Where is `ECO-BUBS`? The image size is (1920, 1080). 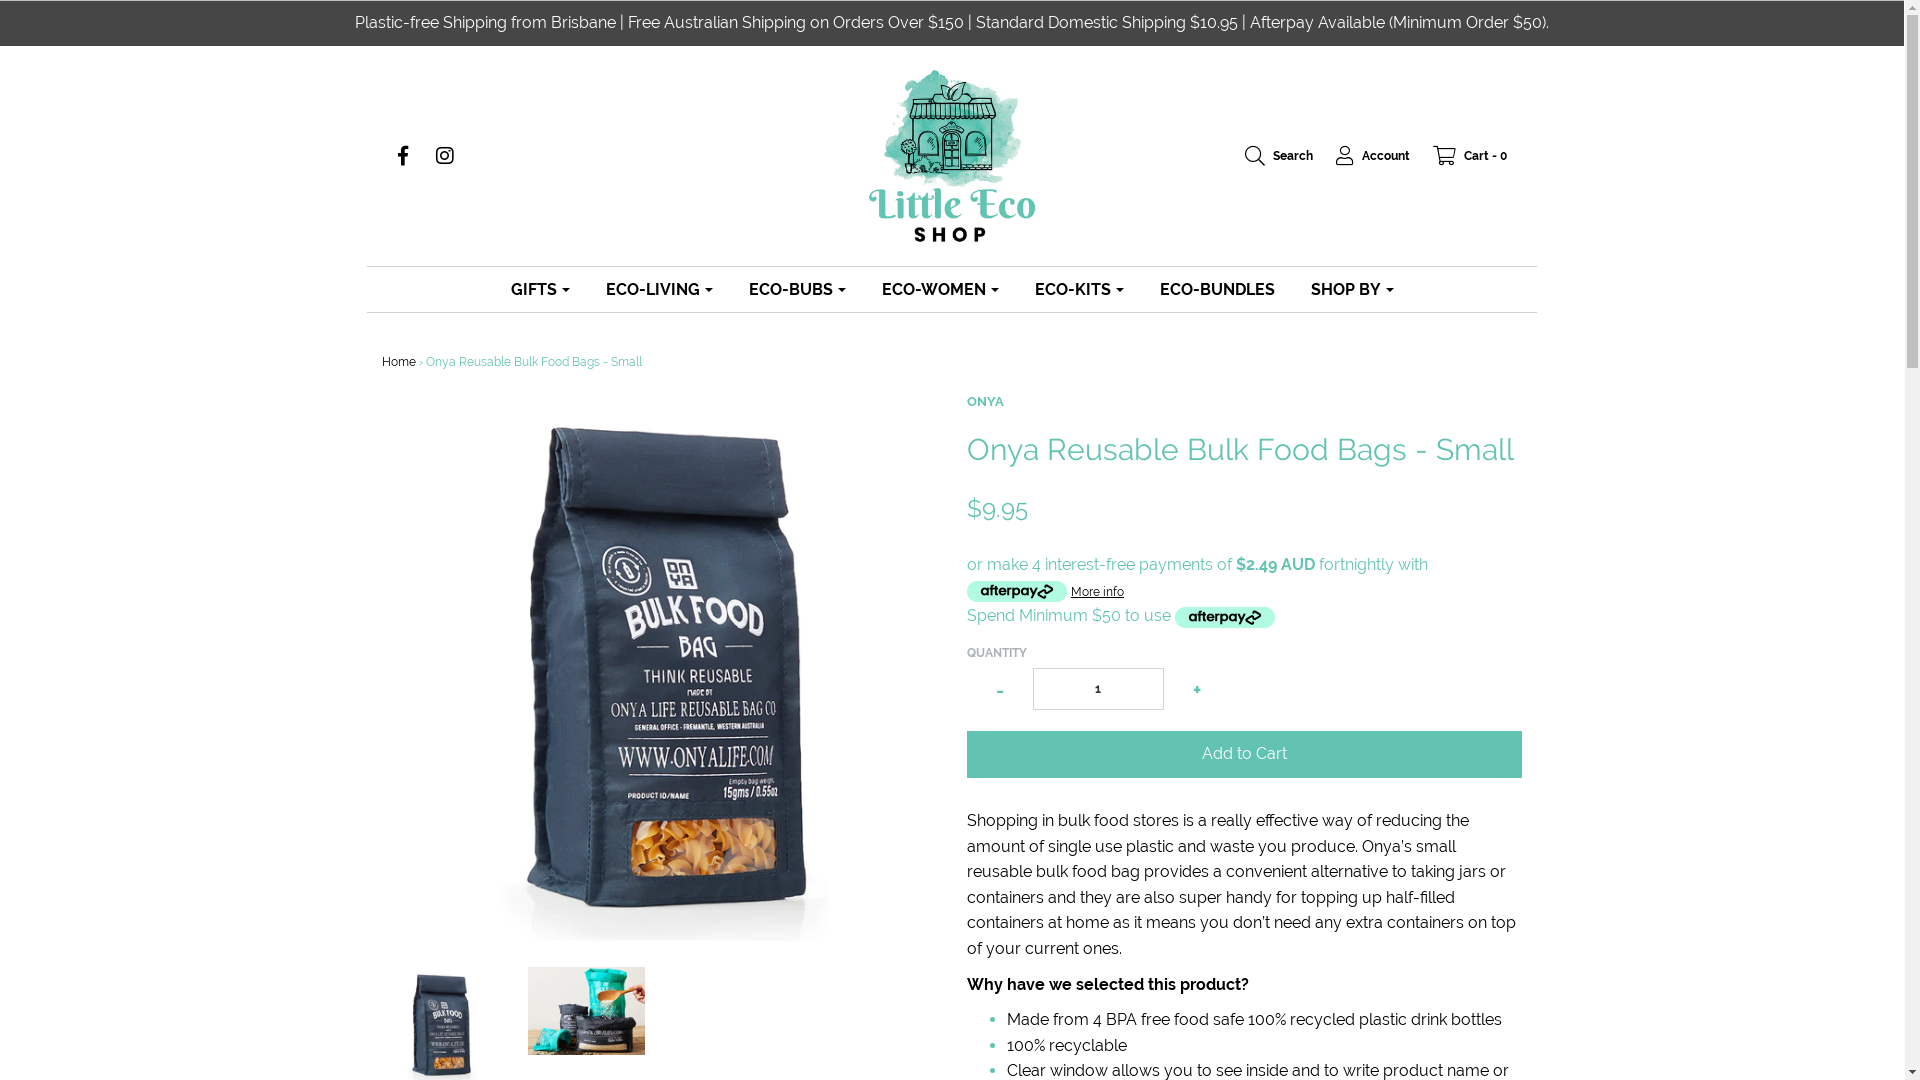
ECO-BUBS is located at coordinates (798, 290).